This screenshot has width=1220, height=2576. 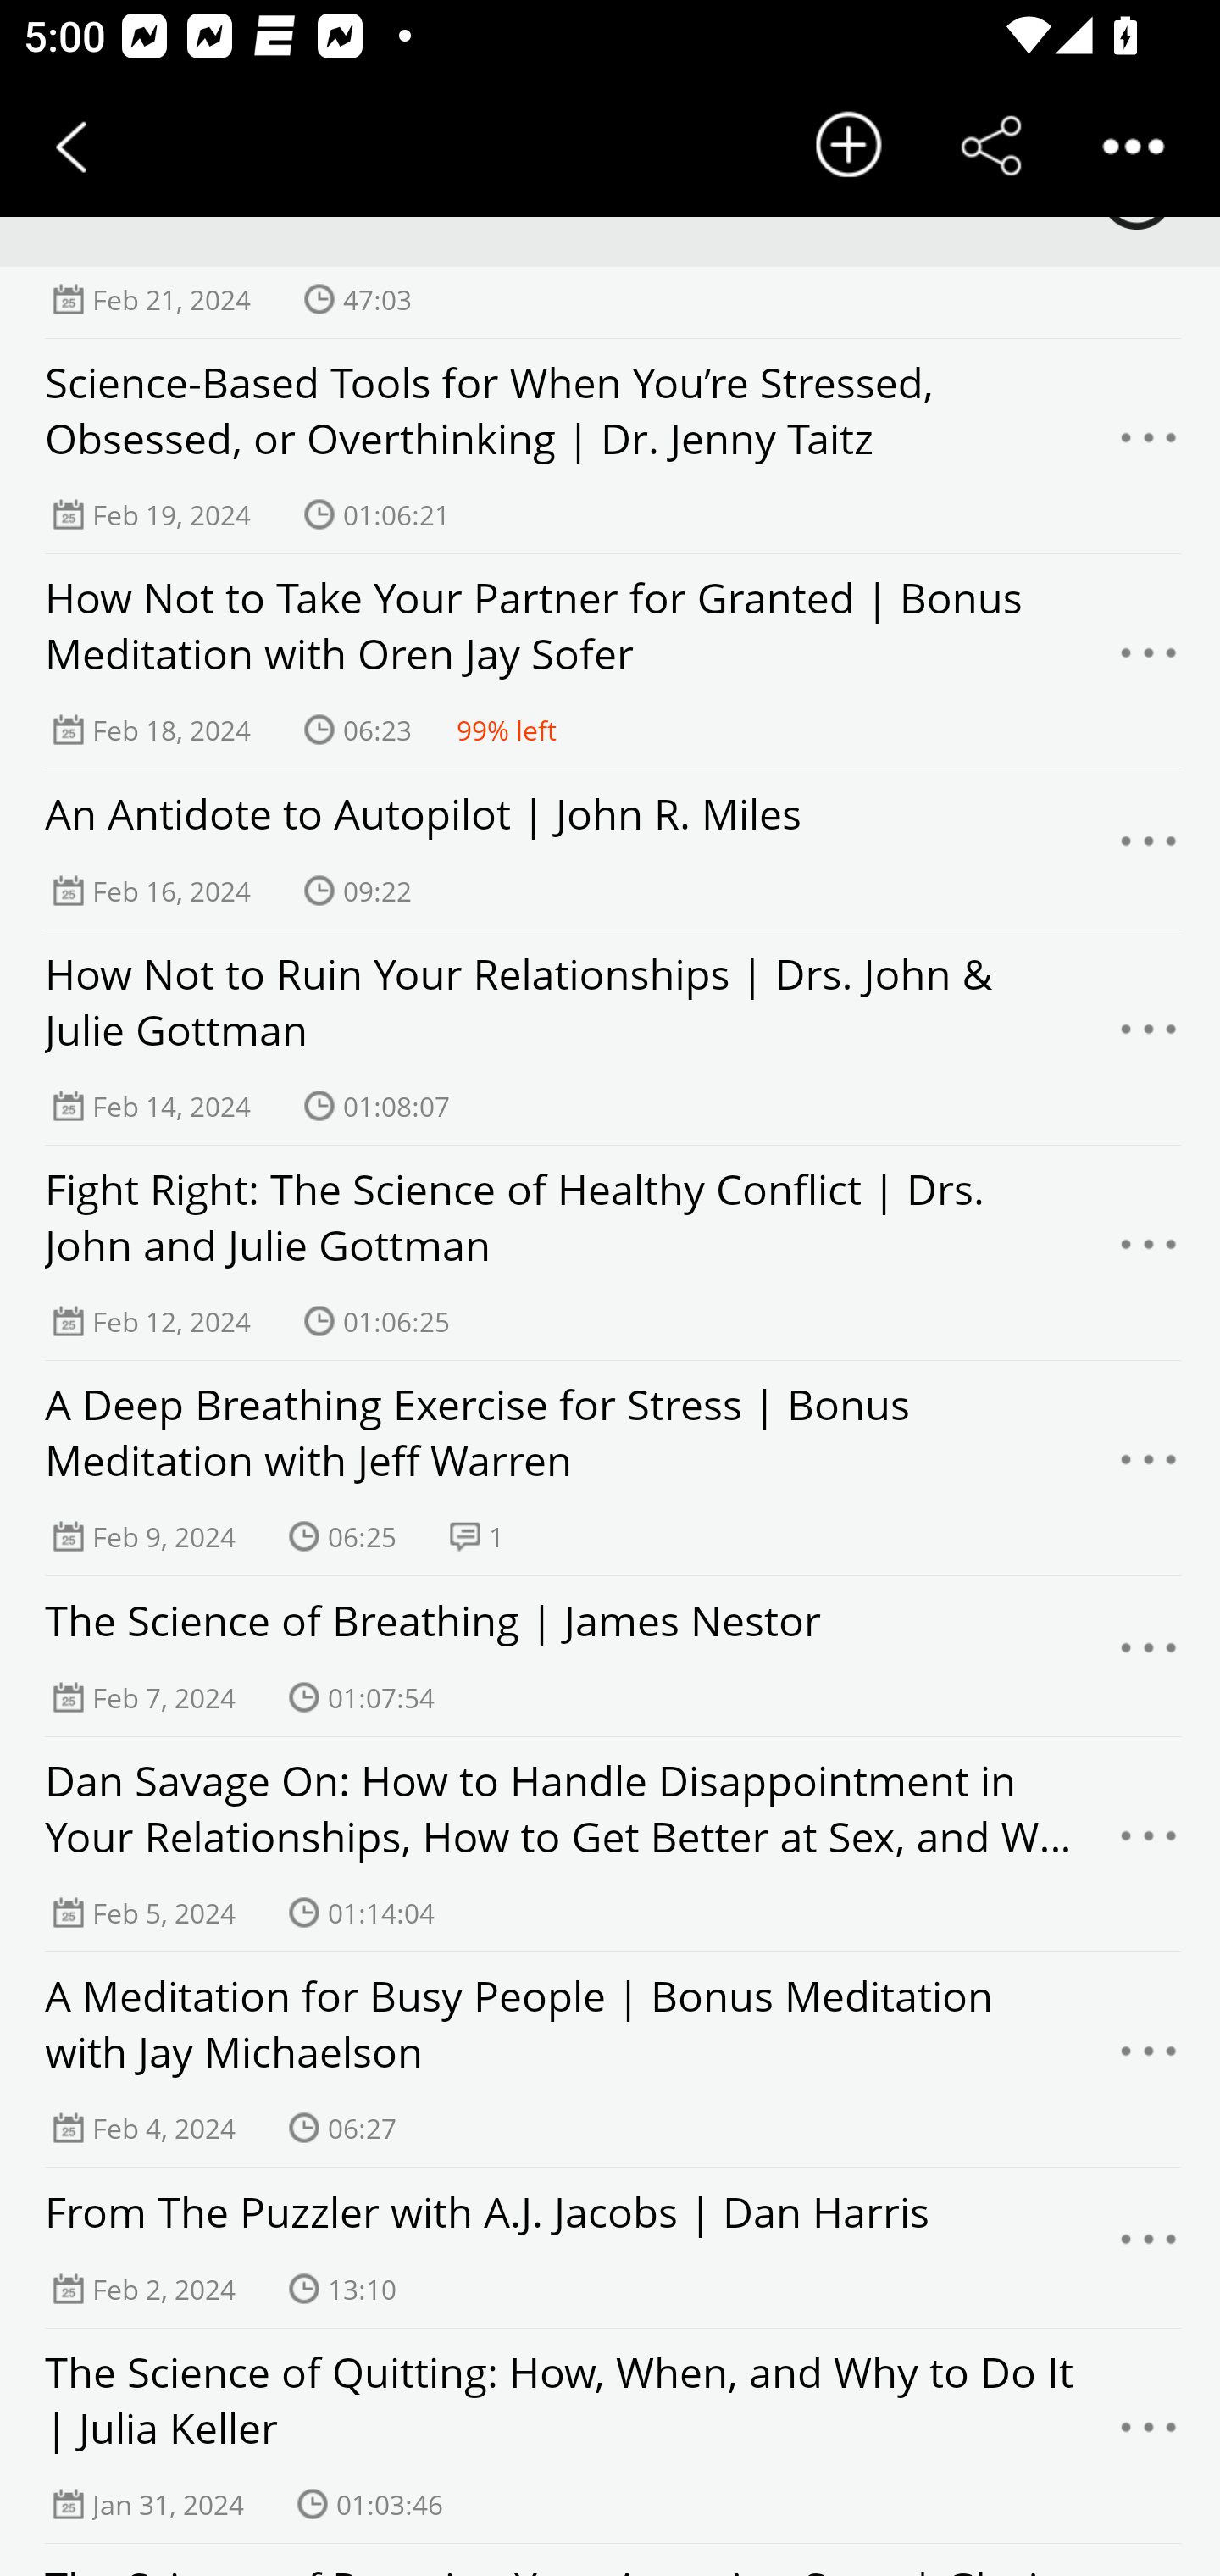 I want to click on Menu, so click(x=1149, y=1656).